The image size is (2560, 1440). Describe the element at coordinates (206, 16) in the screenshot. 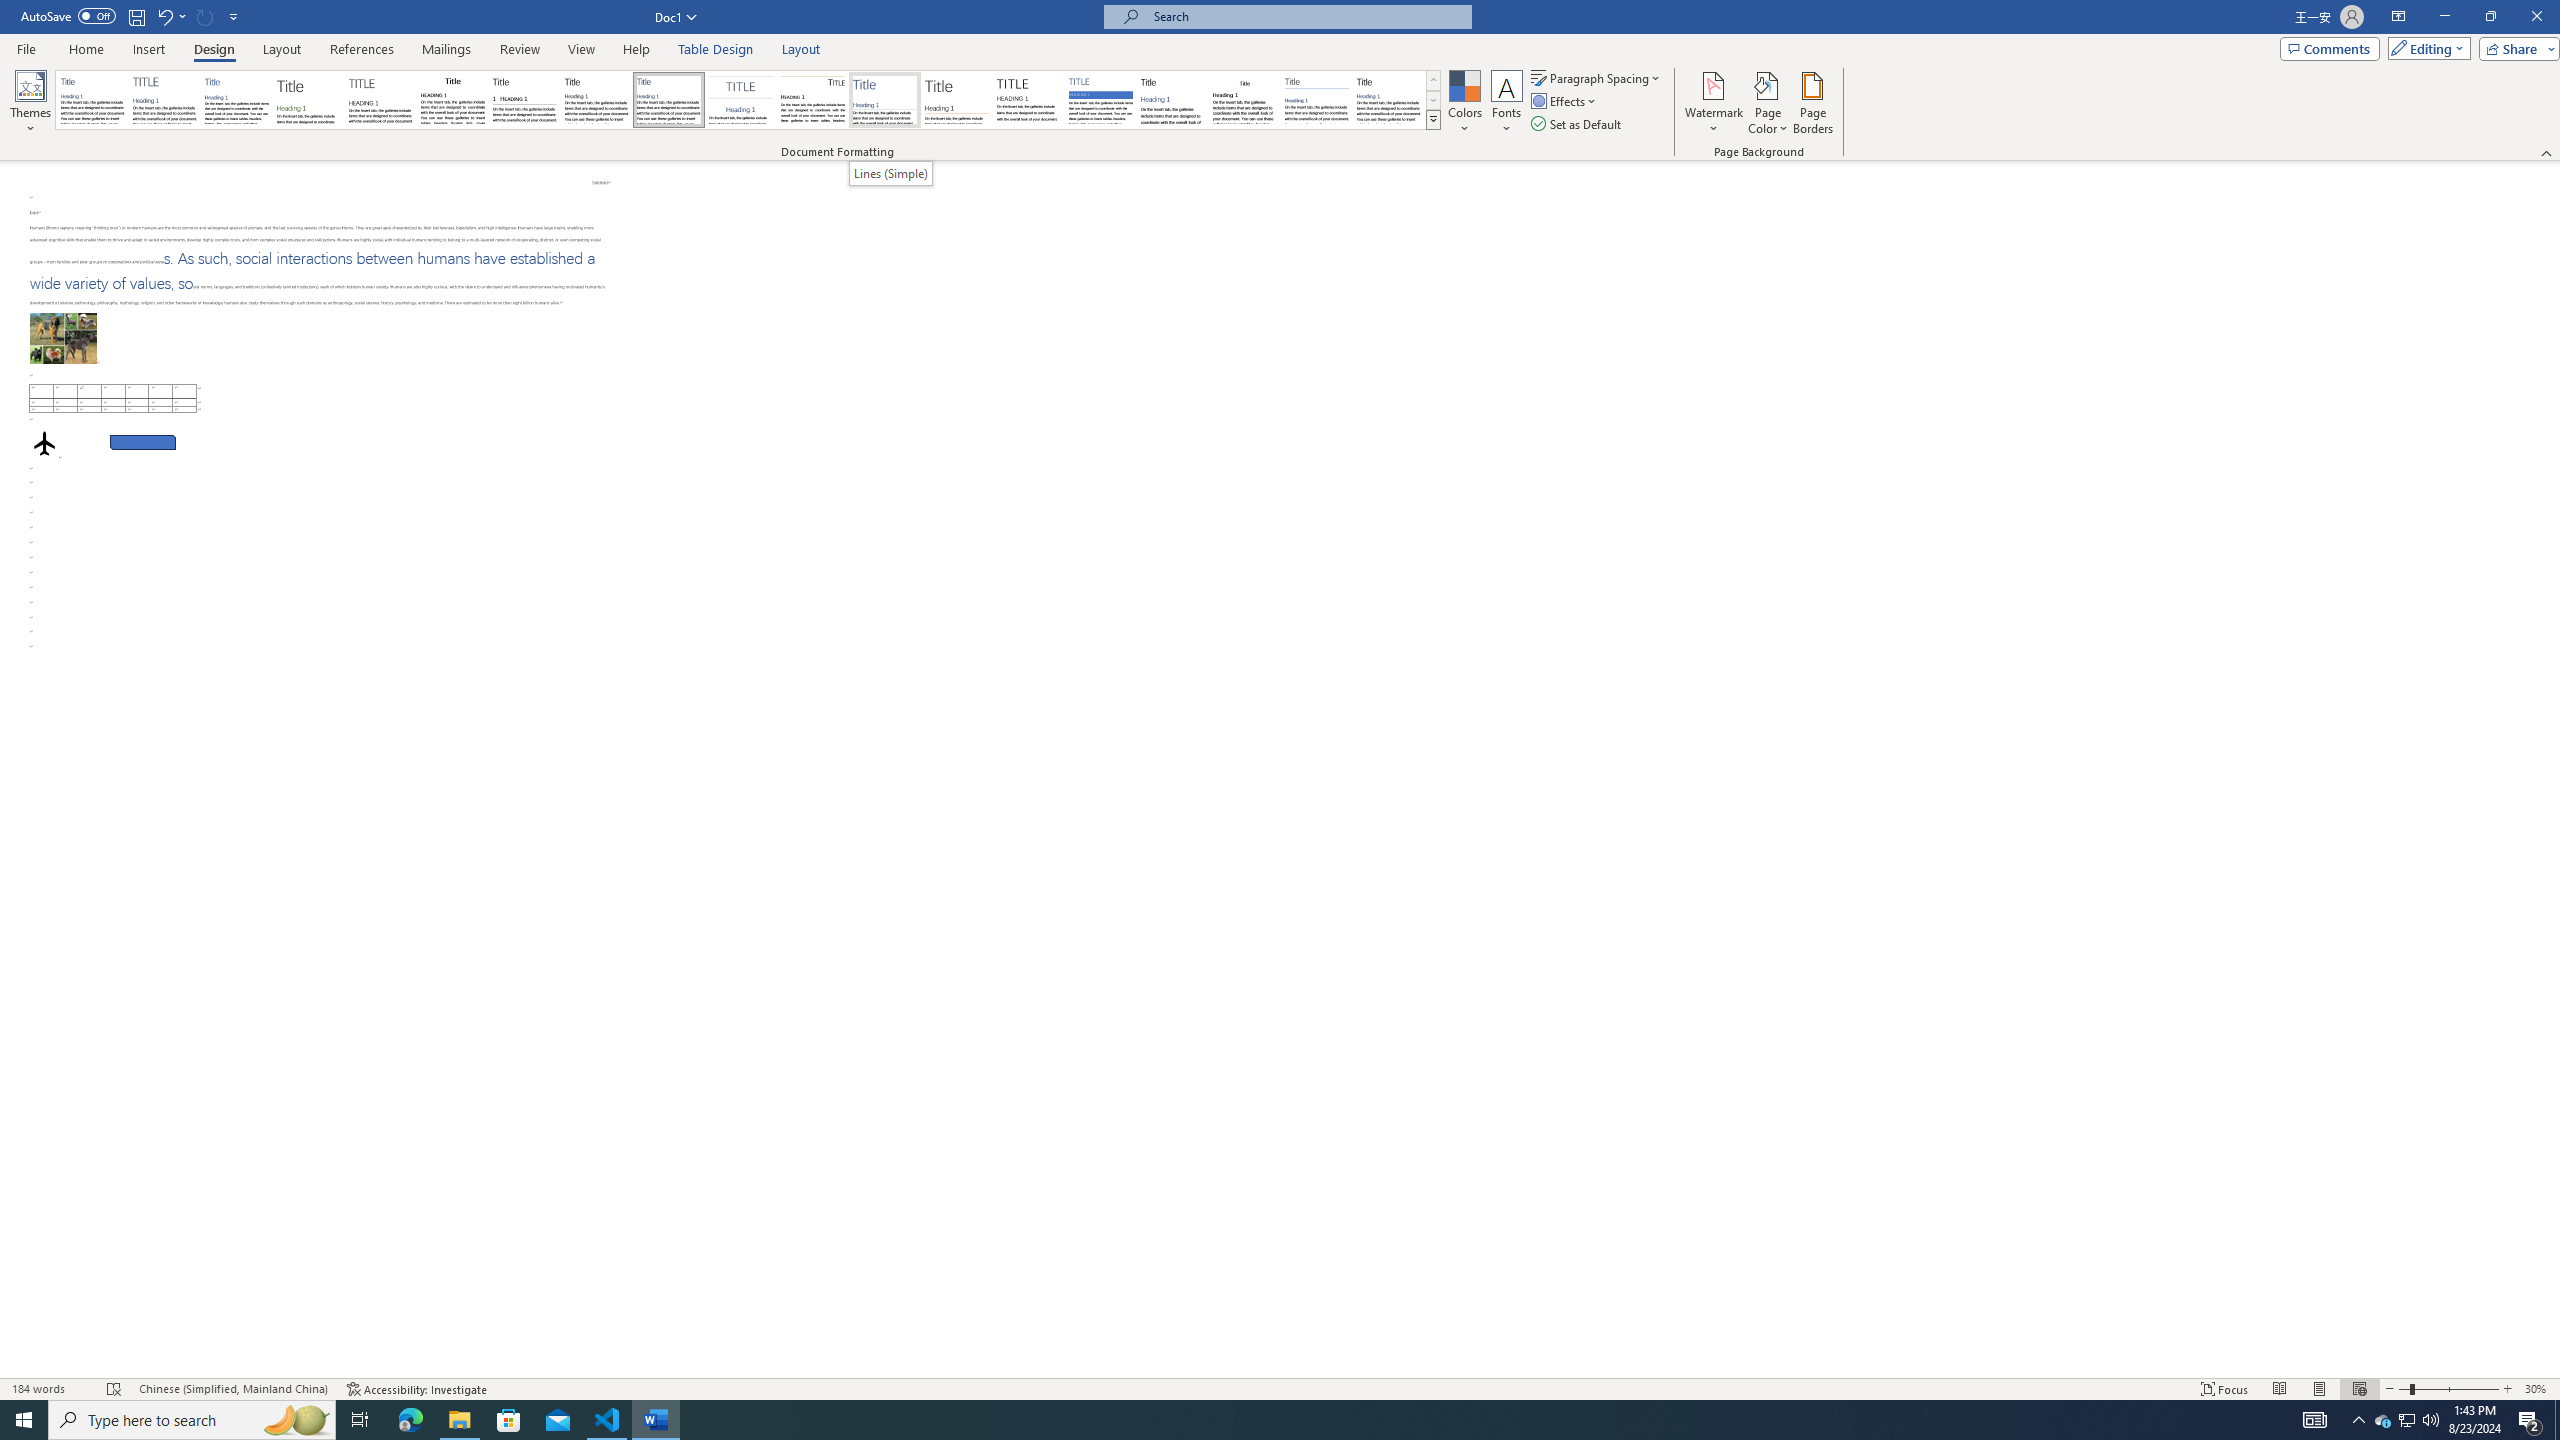

I see `Can't Repeat` at that location.